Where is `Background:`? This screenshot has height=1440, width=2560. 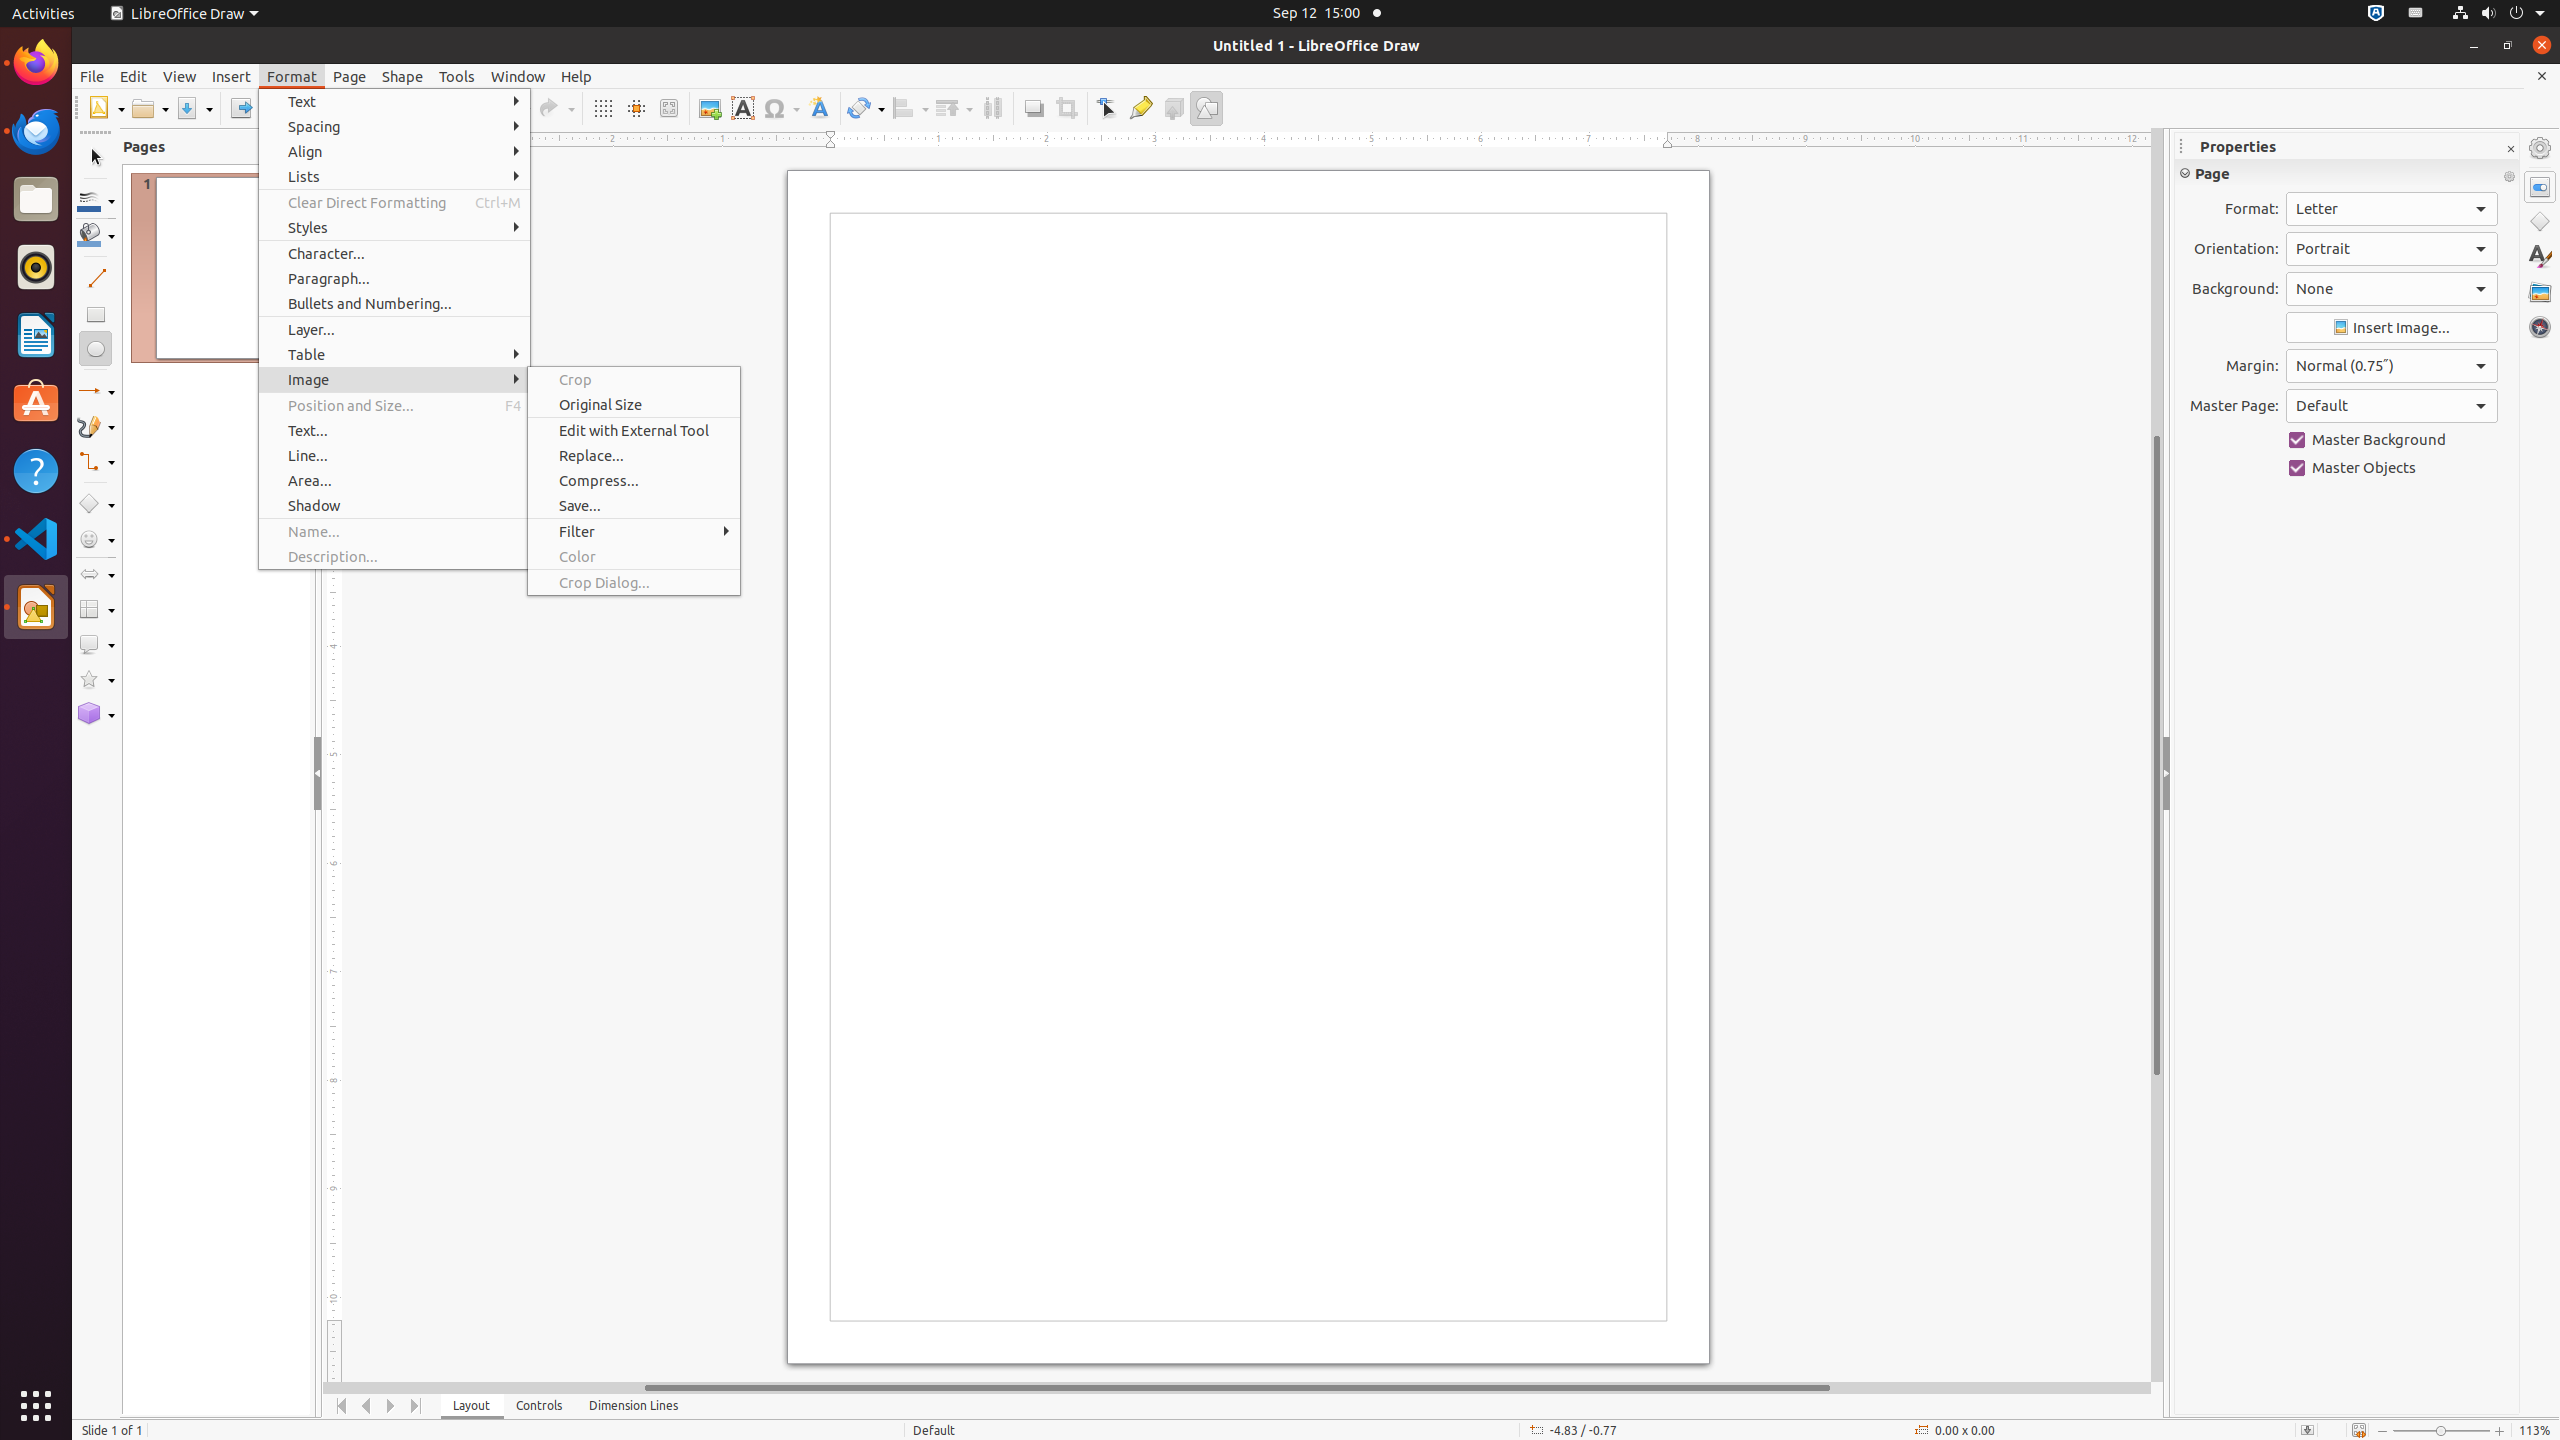
Background: is located at coordinates (2392, 289).